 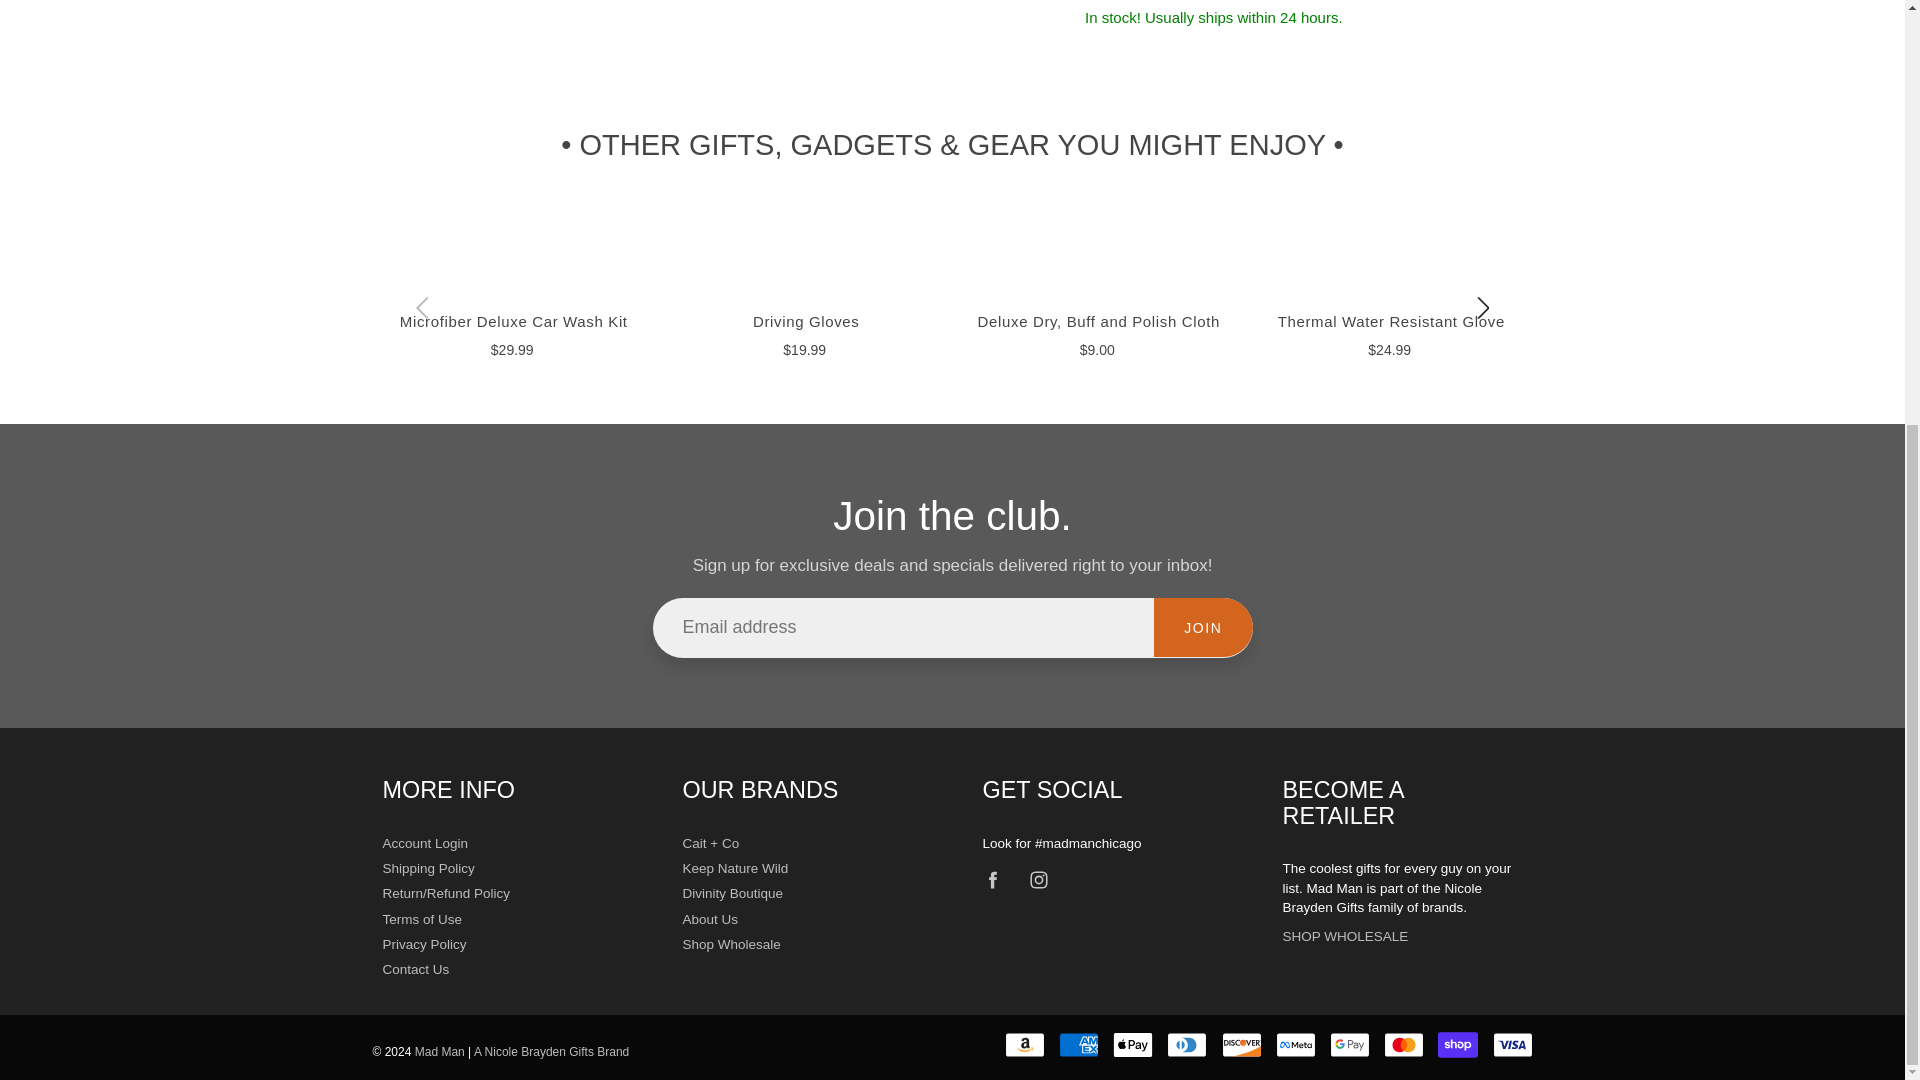 What do you see at coordinates (1512, 1044) in the screenshot?
I see `Visa` at bounding box center [1512, 1044].